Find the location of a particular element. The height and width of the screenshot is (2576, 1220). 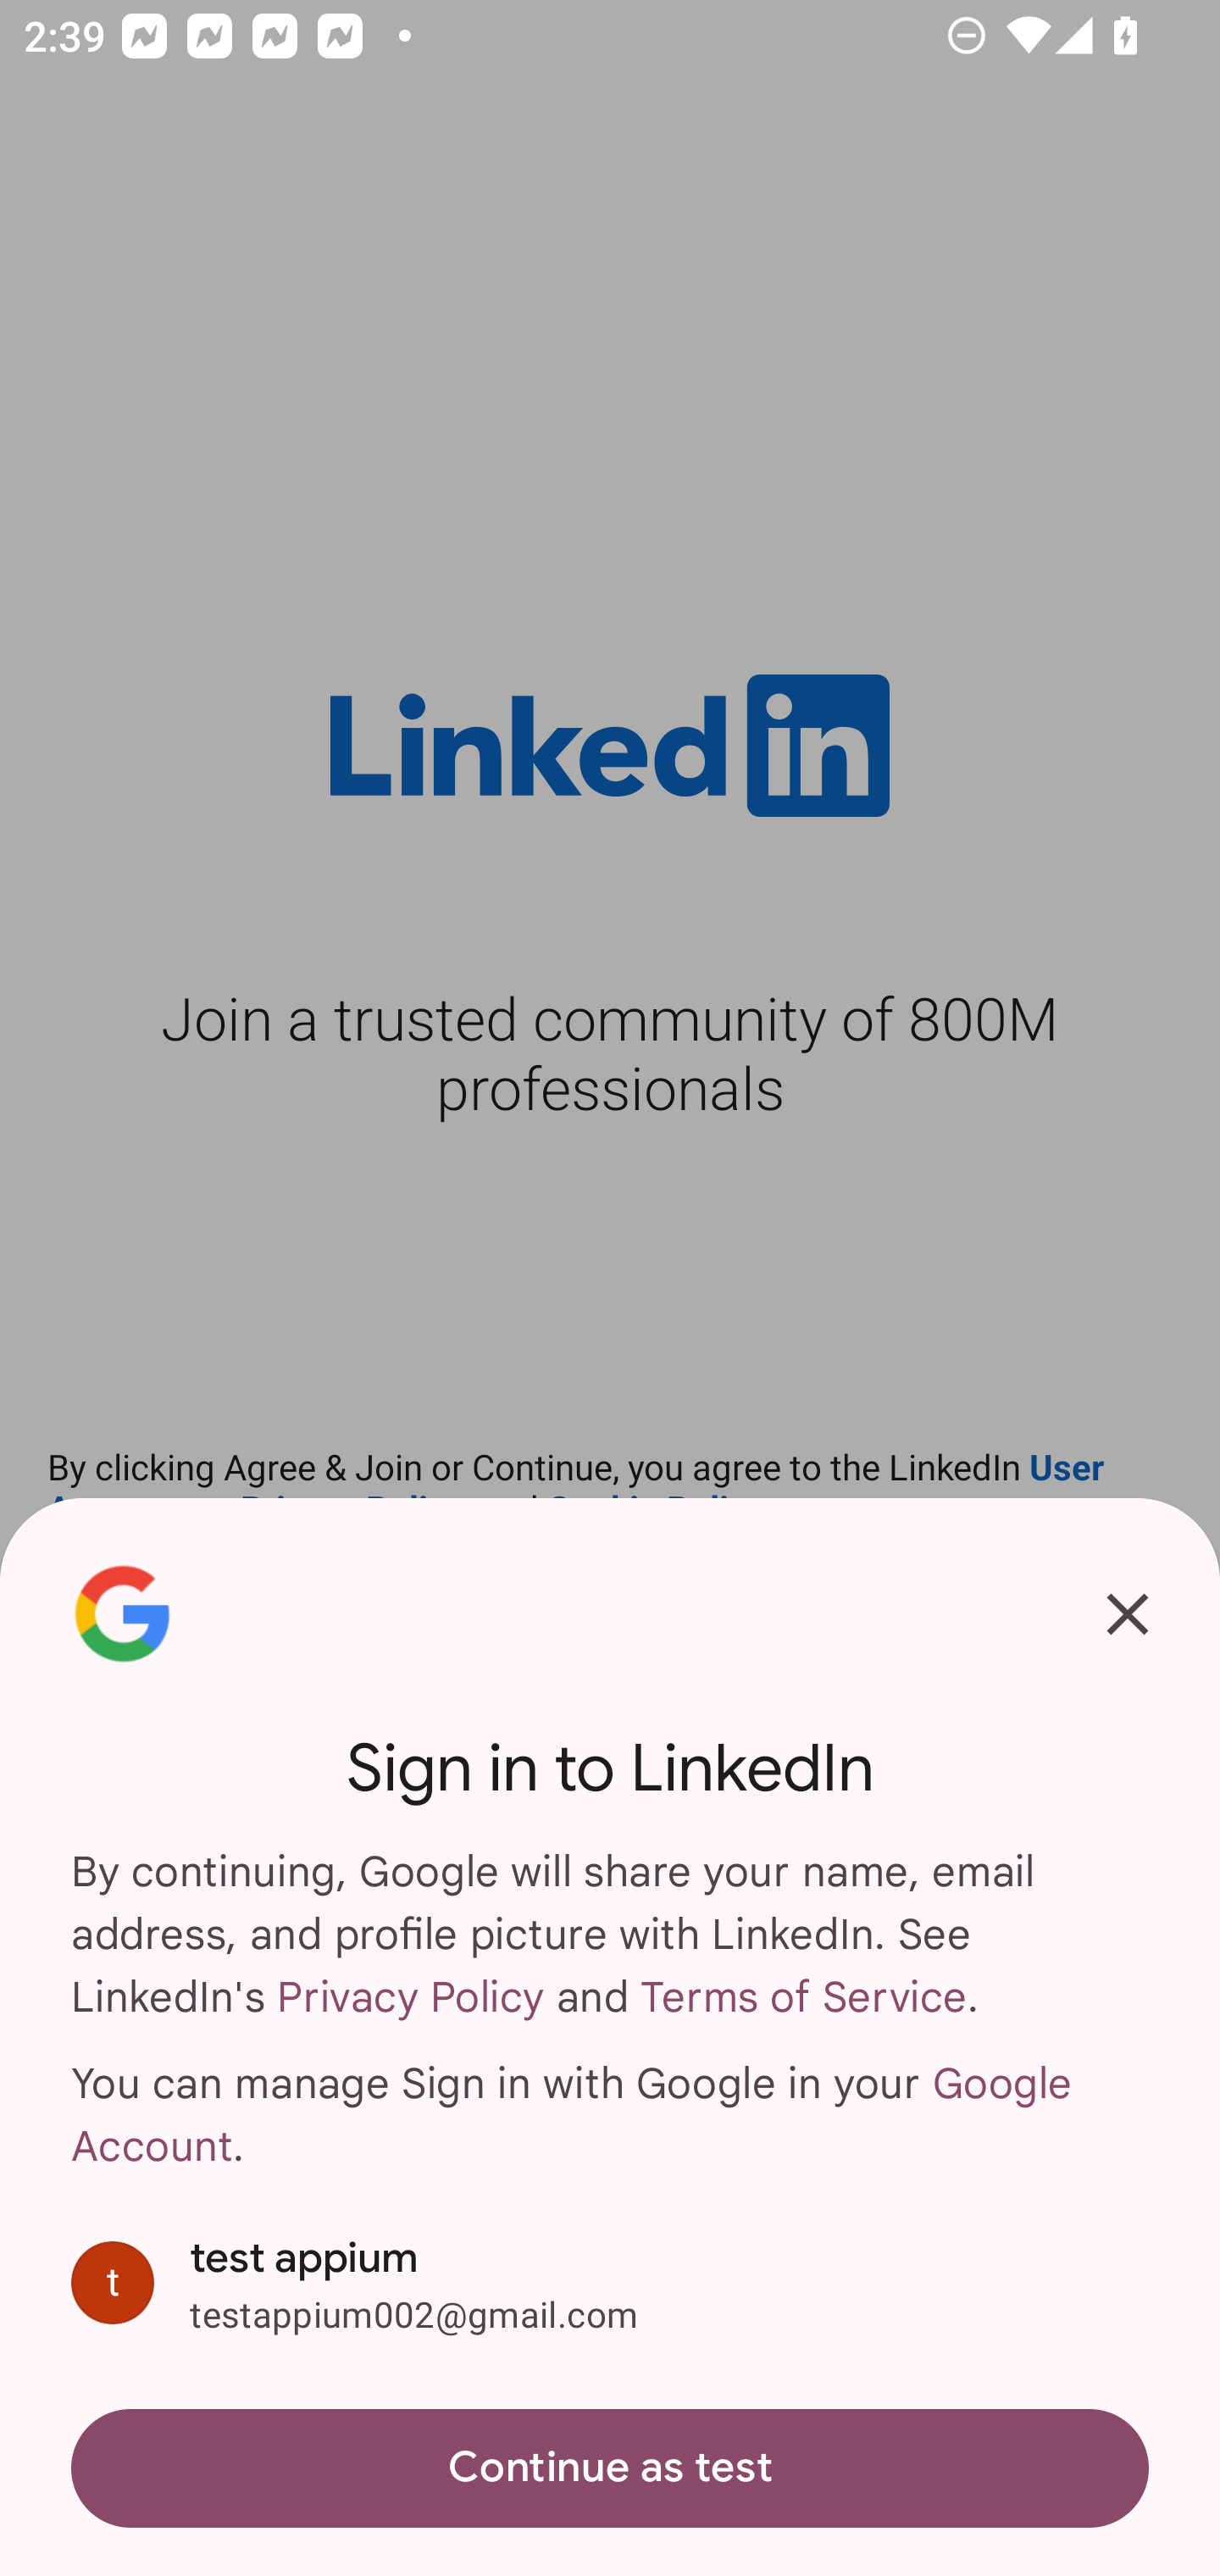

Continue as test is located at coordinates (610, 2469).